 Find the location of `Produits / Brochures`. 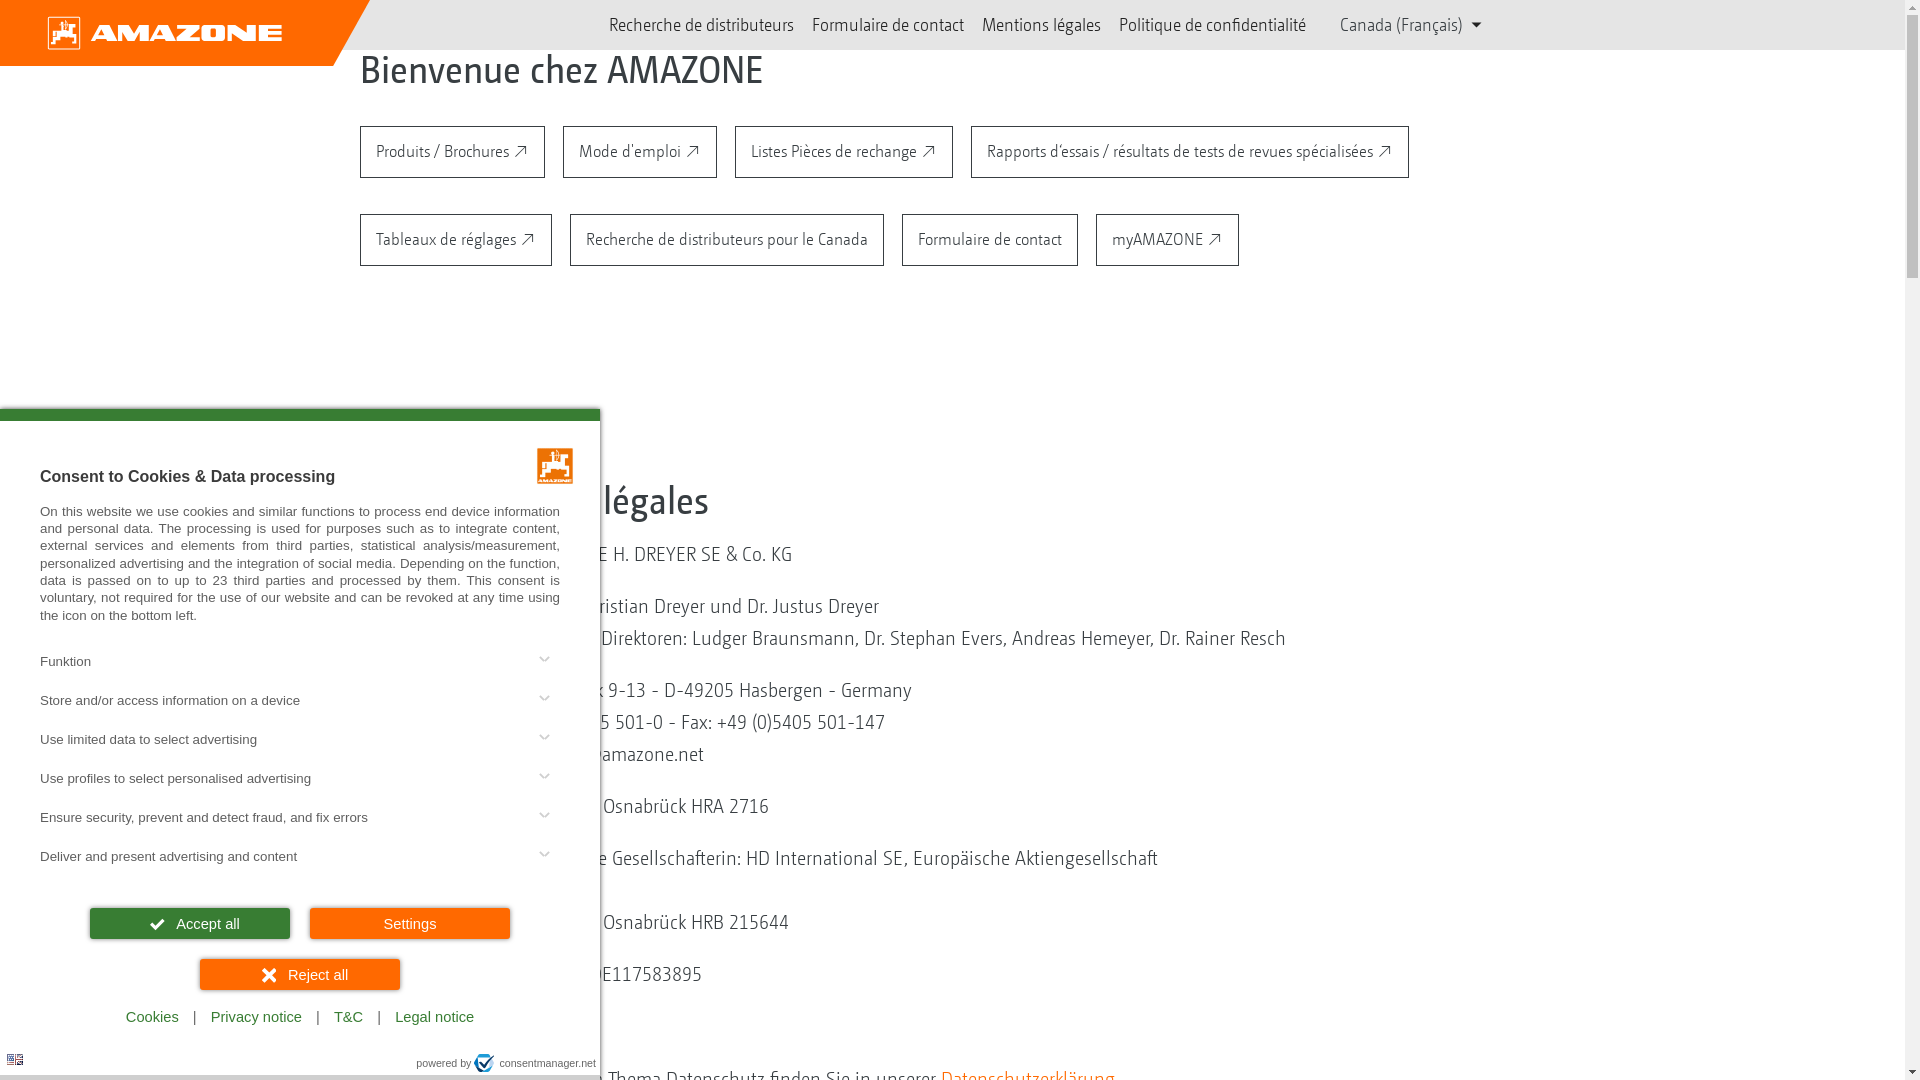

Produits / Brochures is located at coordinates (452, 152).